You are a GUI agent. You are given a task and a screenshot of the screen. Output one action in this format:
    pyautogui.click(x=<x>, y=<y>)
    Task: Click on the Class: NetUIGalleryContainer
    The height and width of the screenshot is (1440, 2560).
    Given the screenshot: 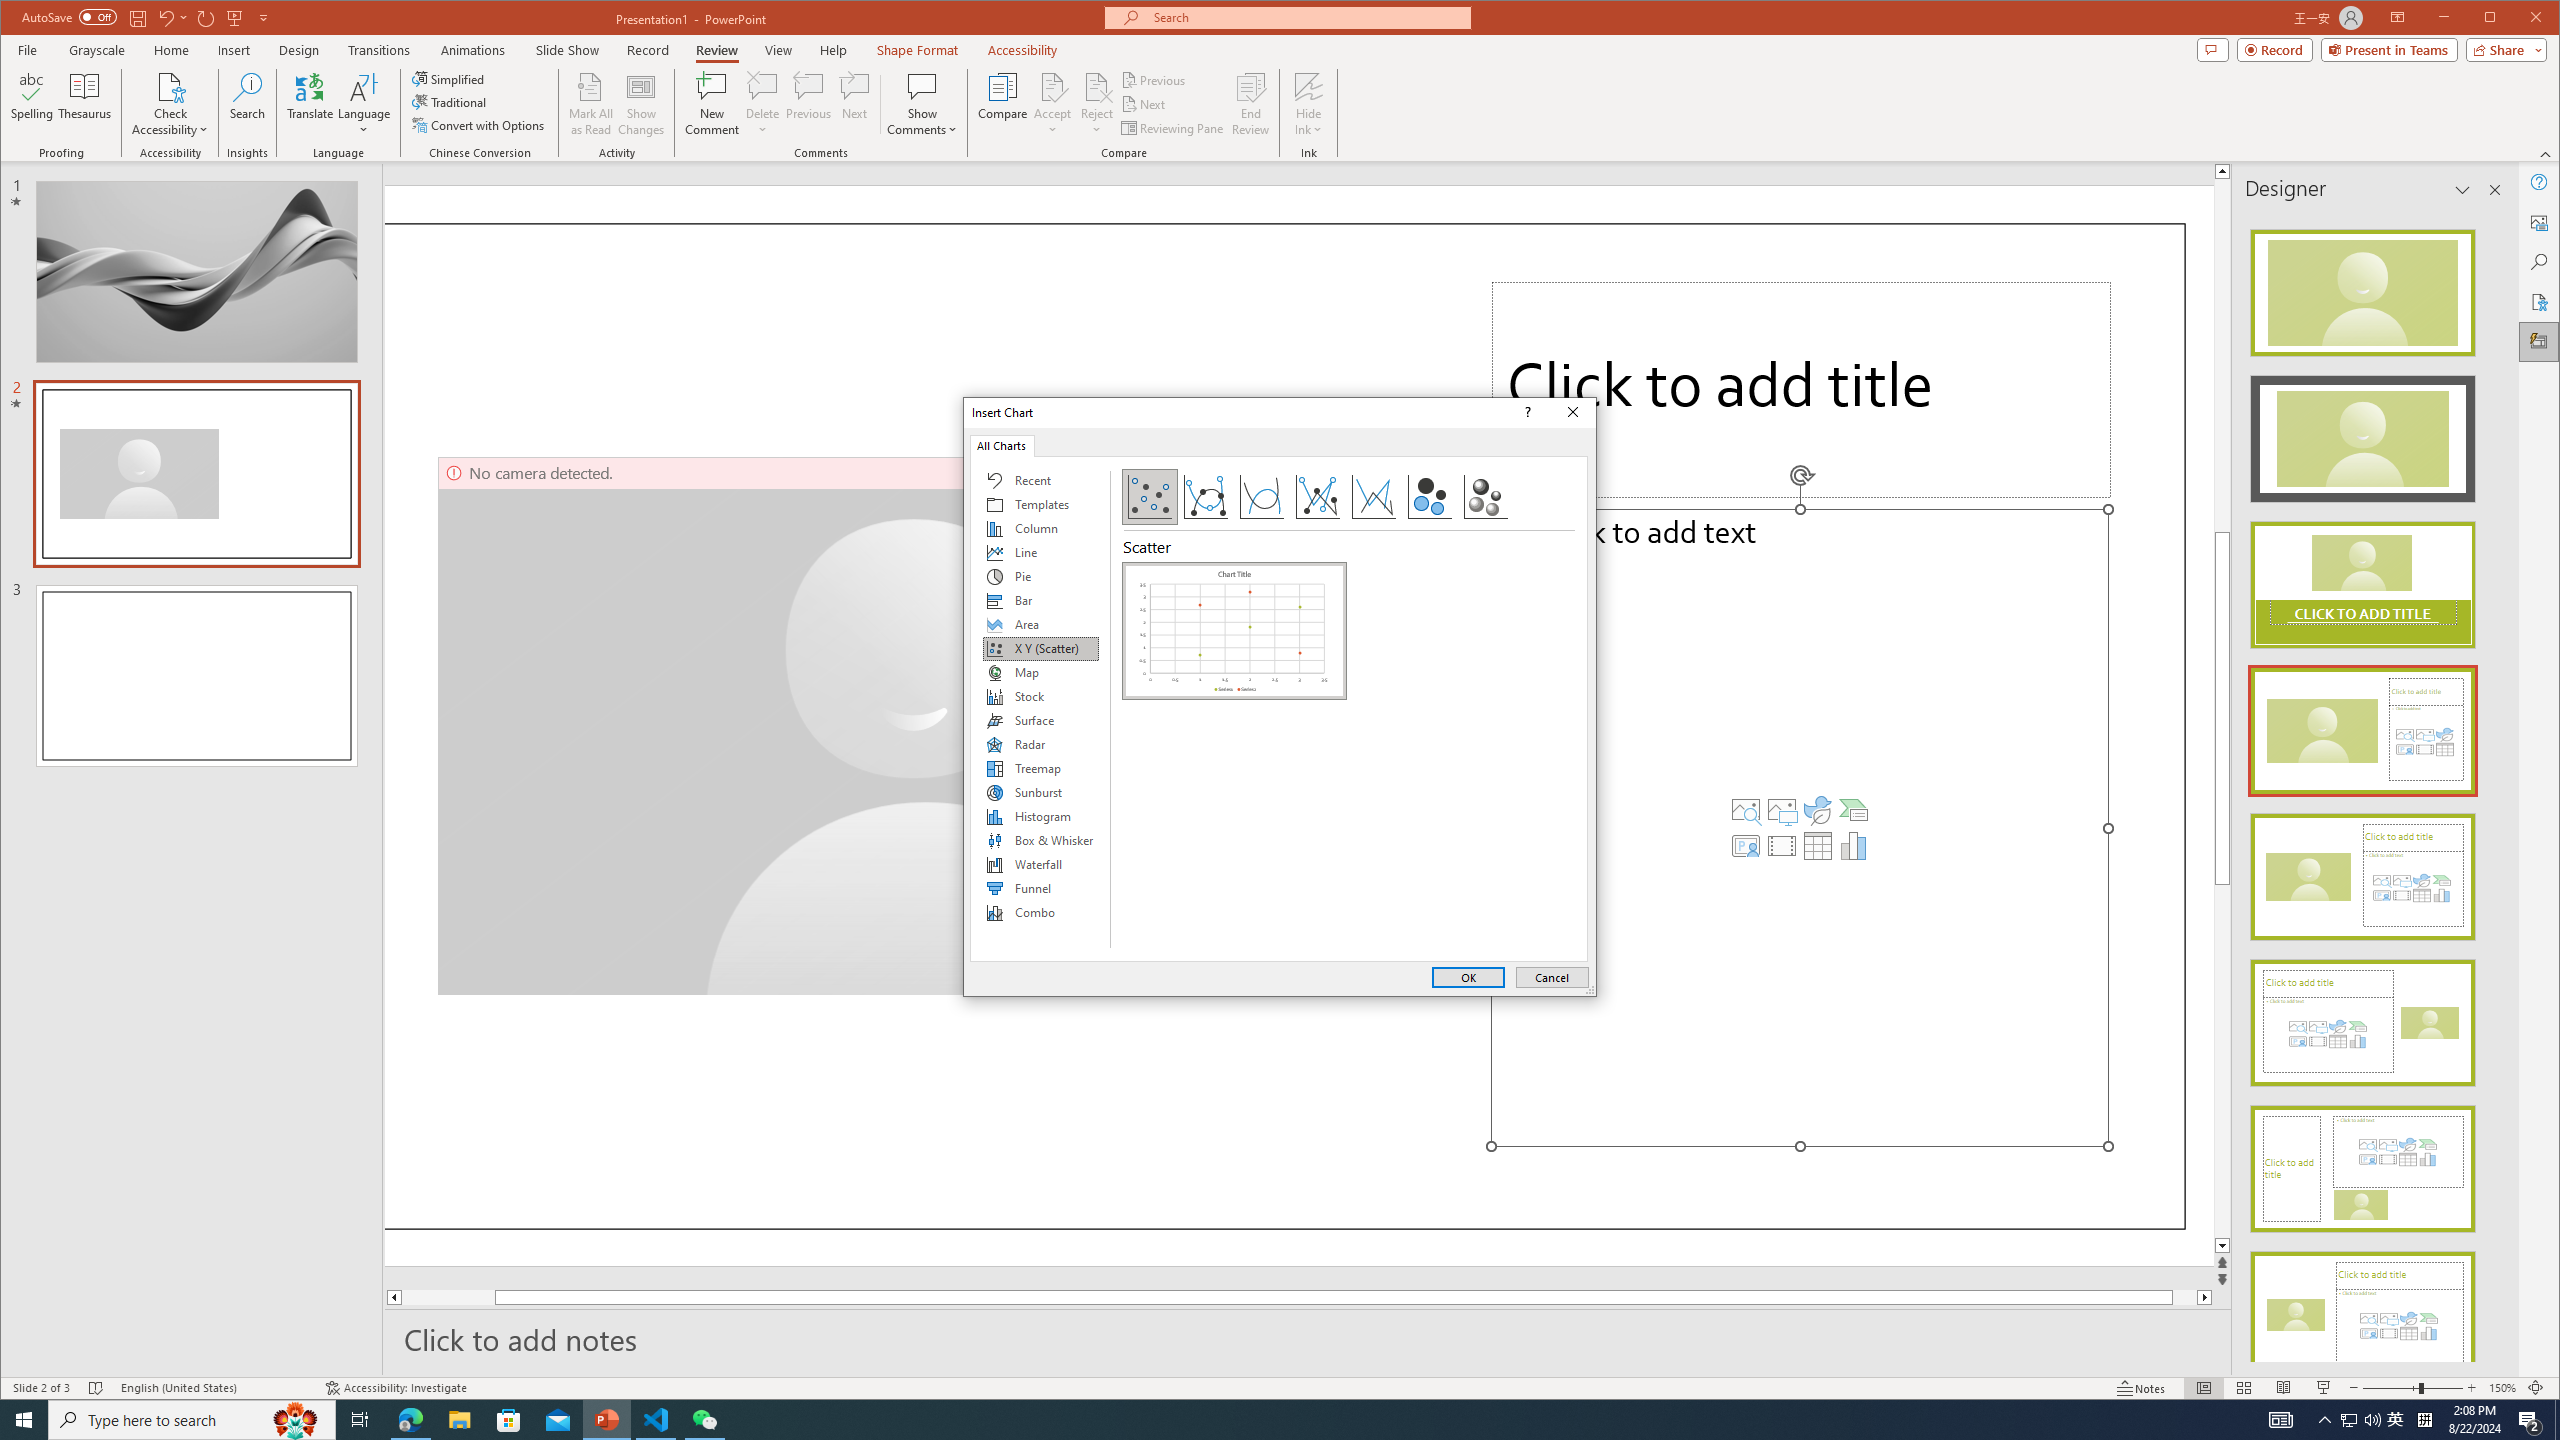 What is the action you would take?
    pyautogui.click(x=1234, y=756)
    